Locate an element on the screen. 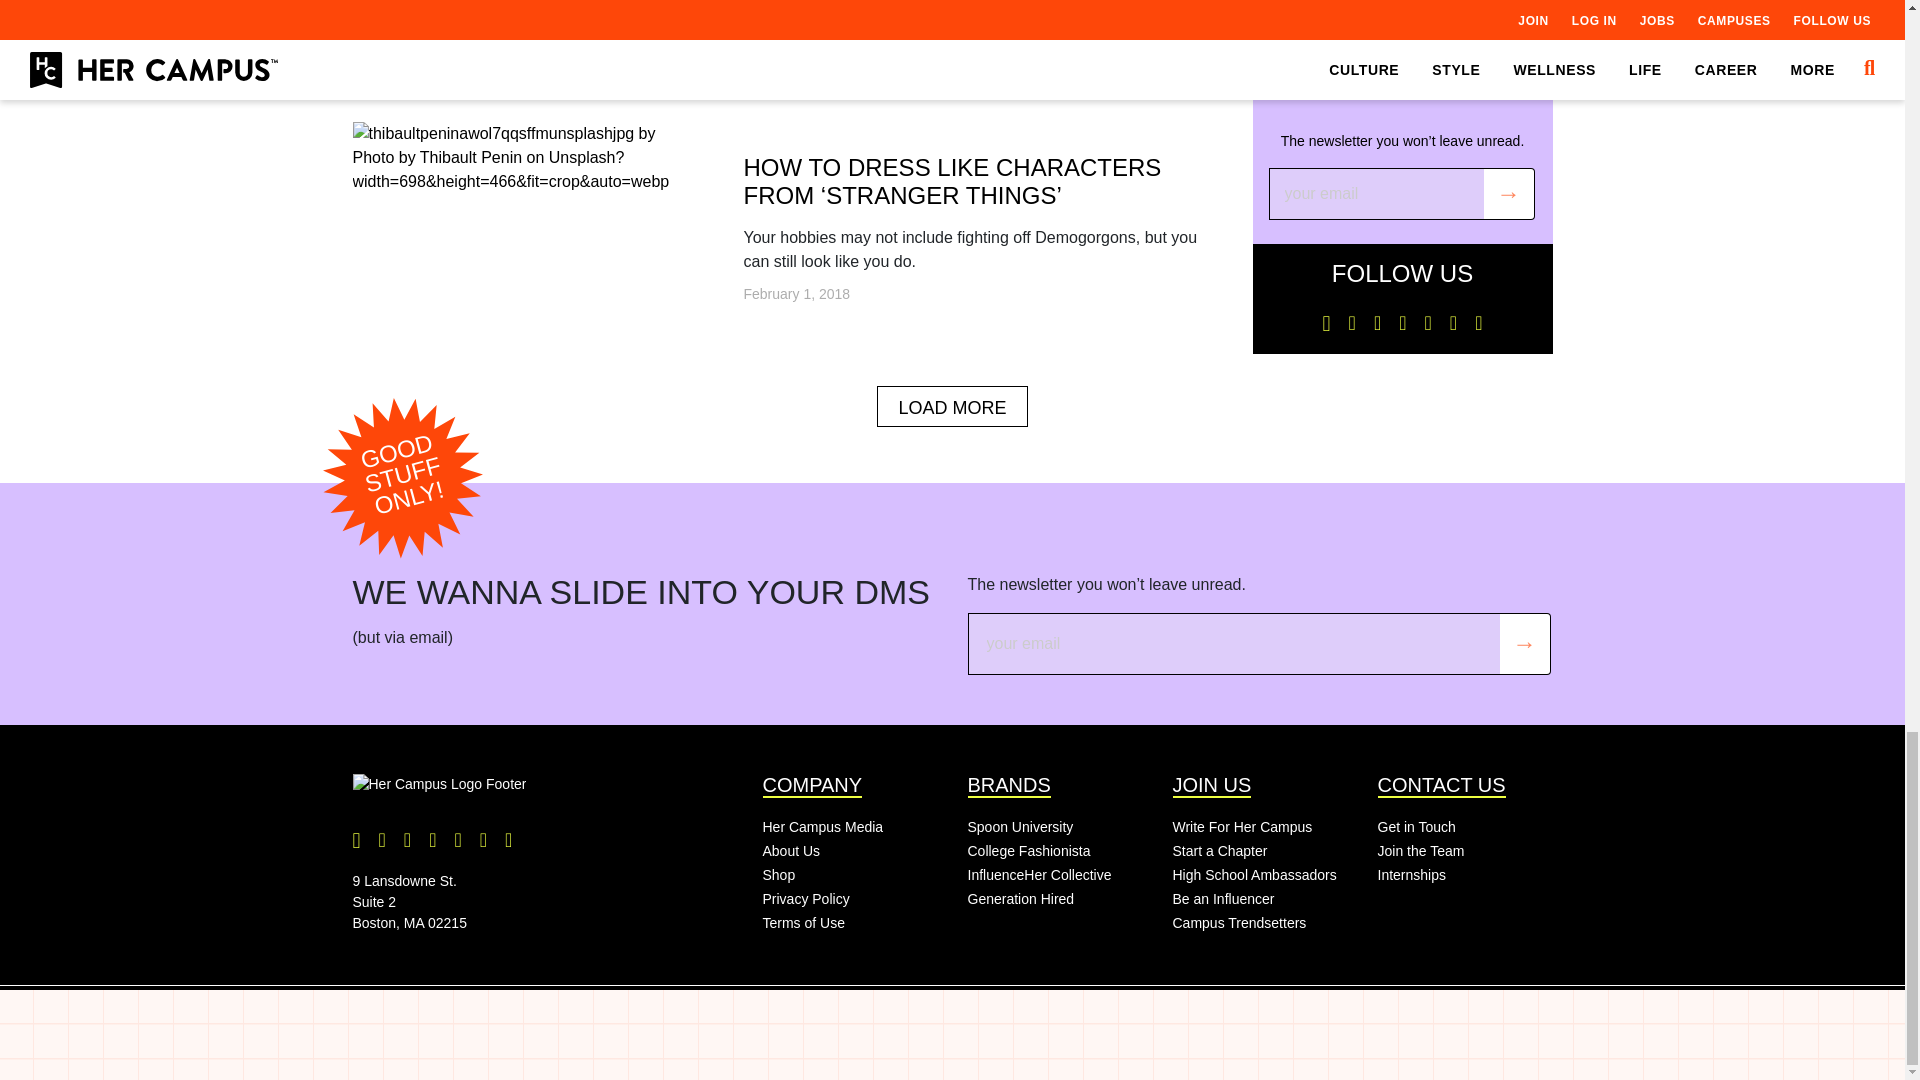 Image resolution: width=1920 pixels, height=1080 pixels. How to Dress Like Characters From 'Stranger Things' 10 is located at coordinates (524, 158).